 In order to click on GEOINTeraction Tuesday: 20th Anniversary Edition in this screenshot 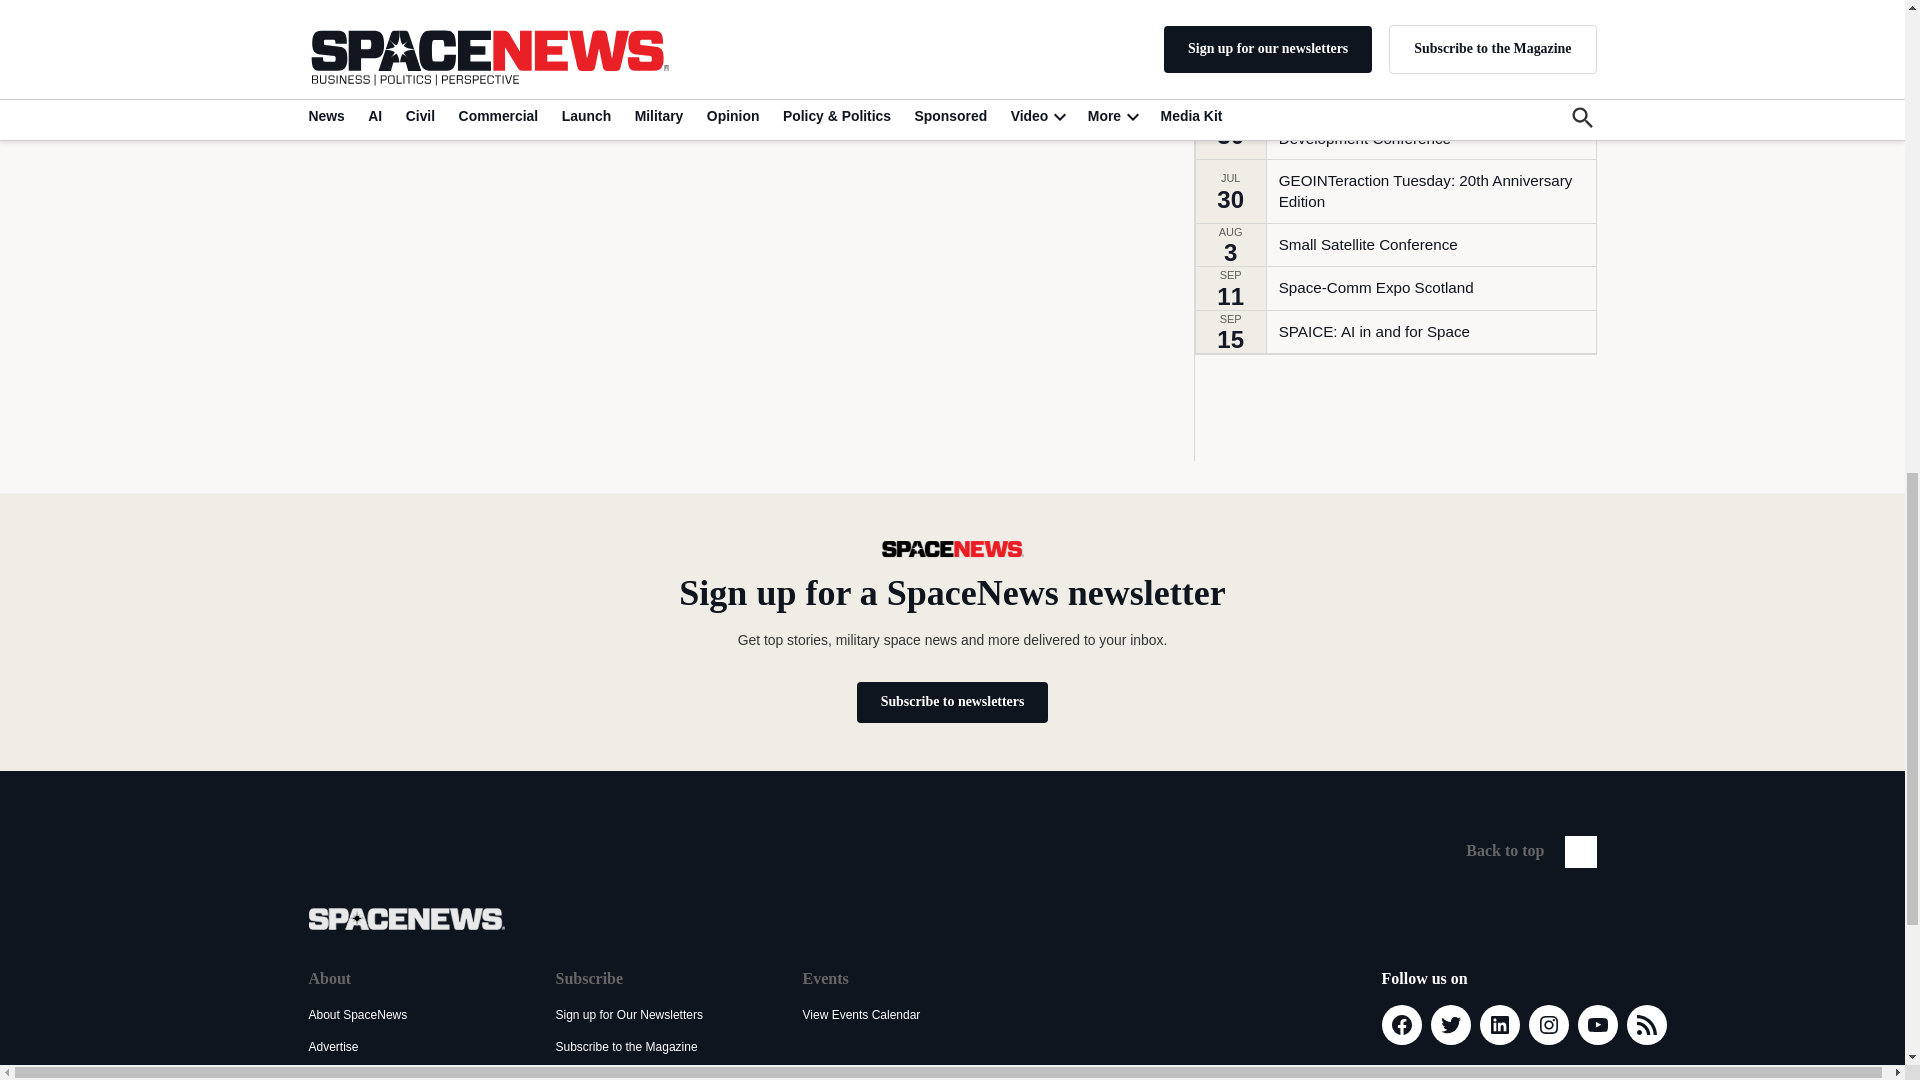, I will do `click(1436, 190)`.